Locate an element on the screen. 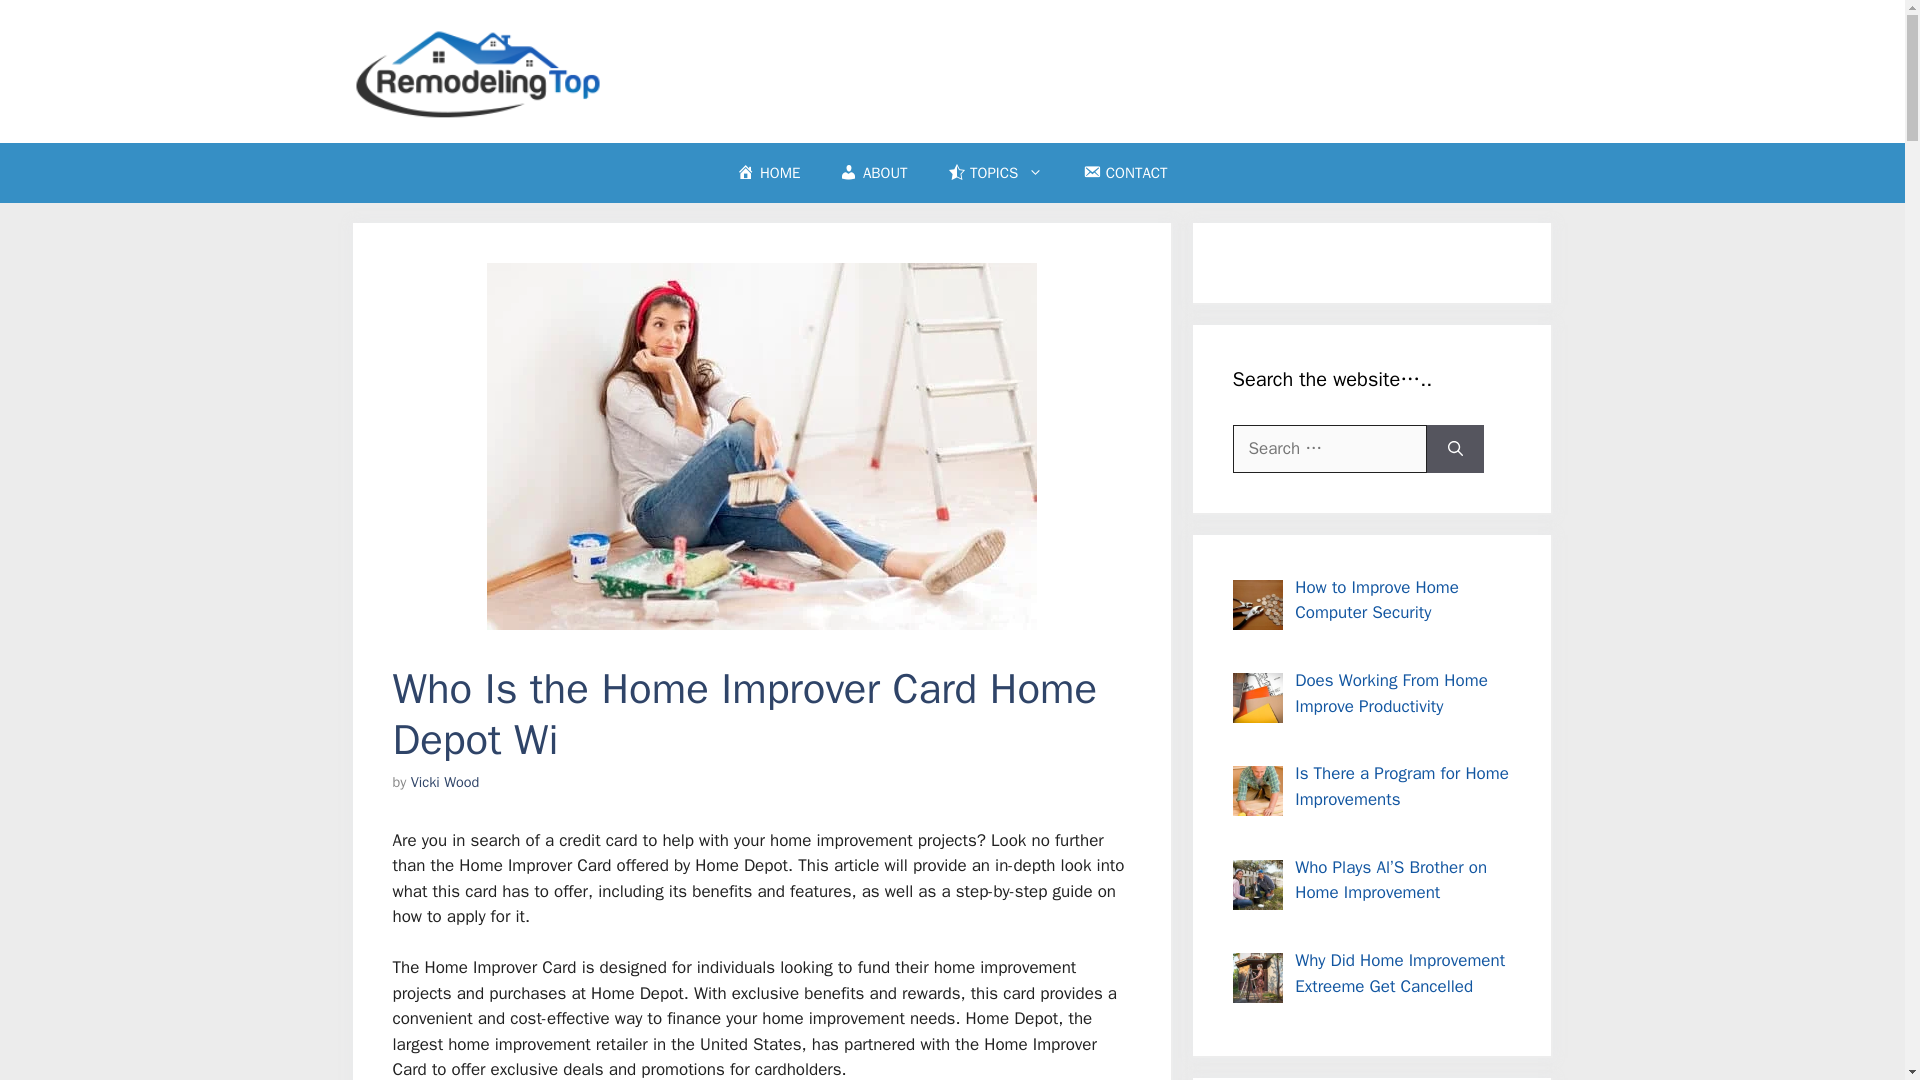 This screenshot has width=1920, height=1080. TOPICS is located at coordinates (995, 172).